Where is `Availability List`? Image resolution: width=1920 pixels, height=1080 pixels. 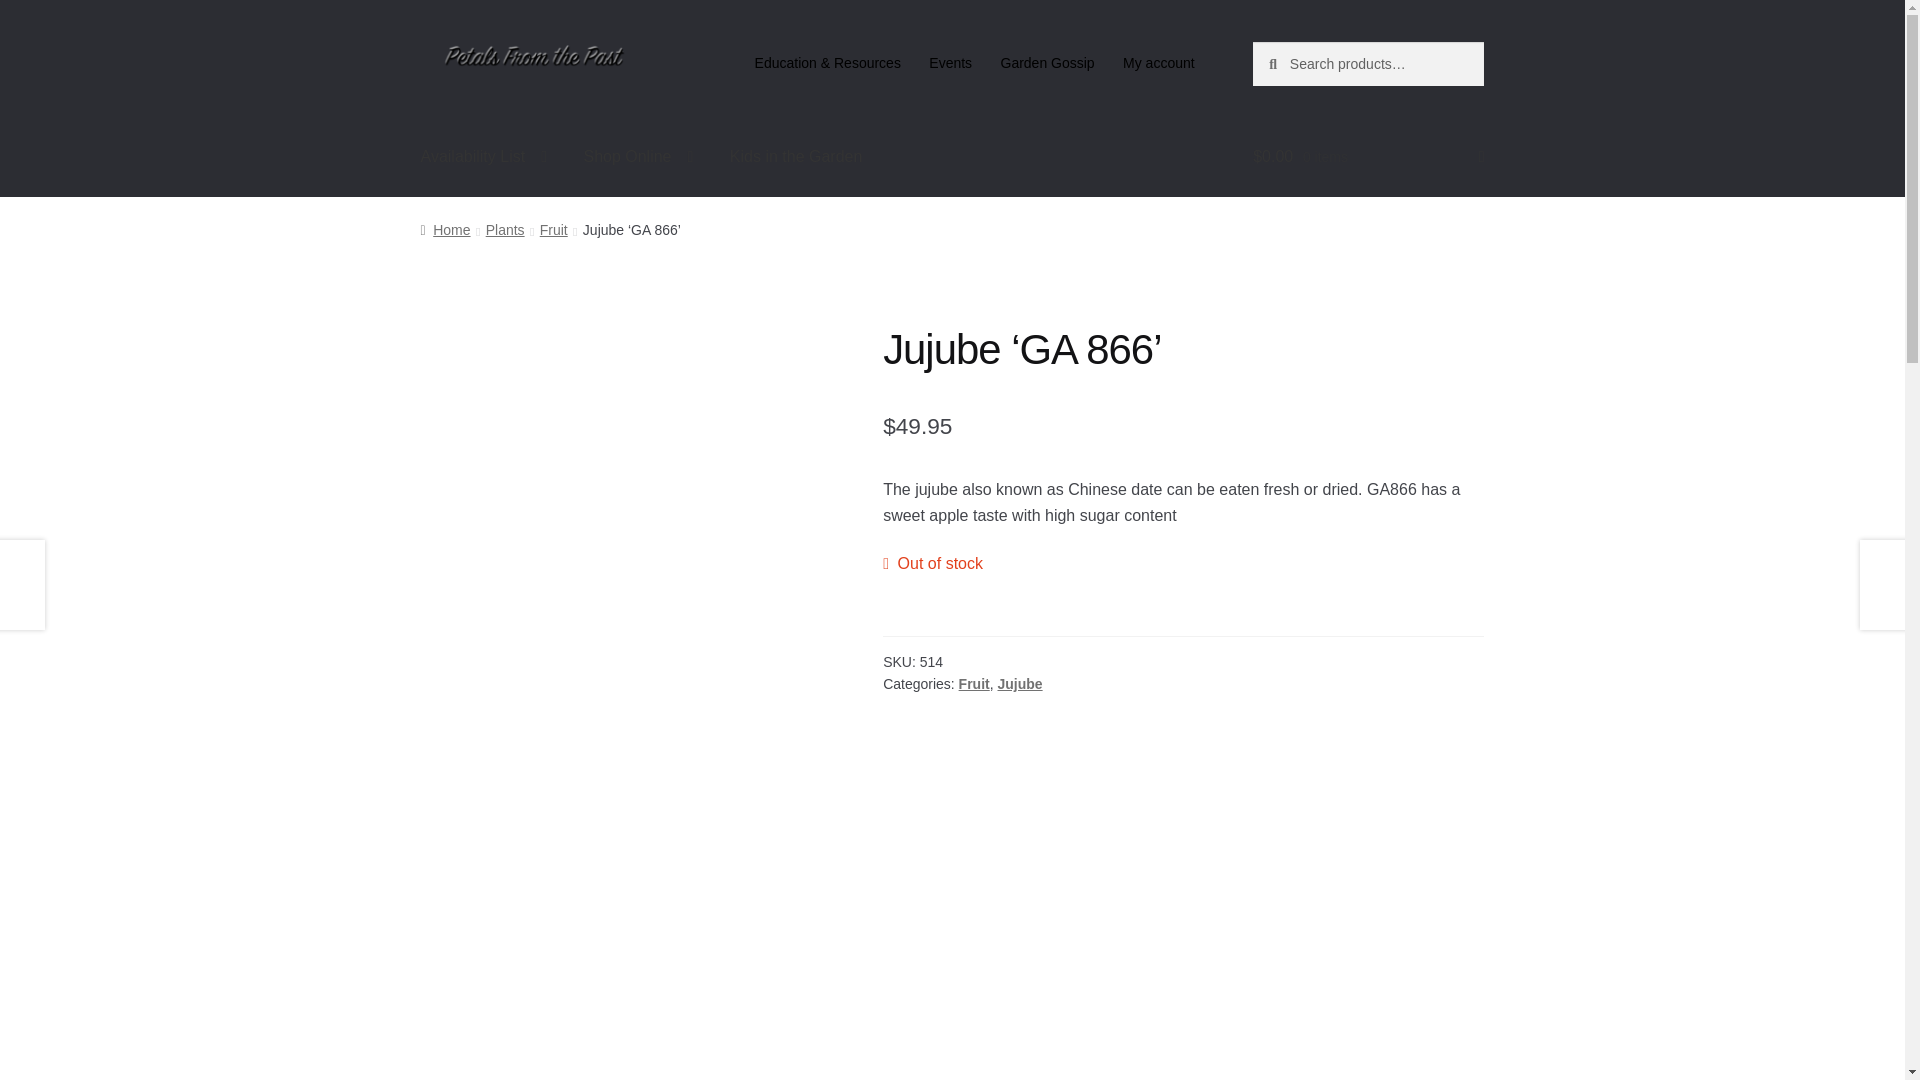
Availability List is located at coordinates (484, 156).